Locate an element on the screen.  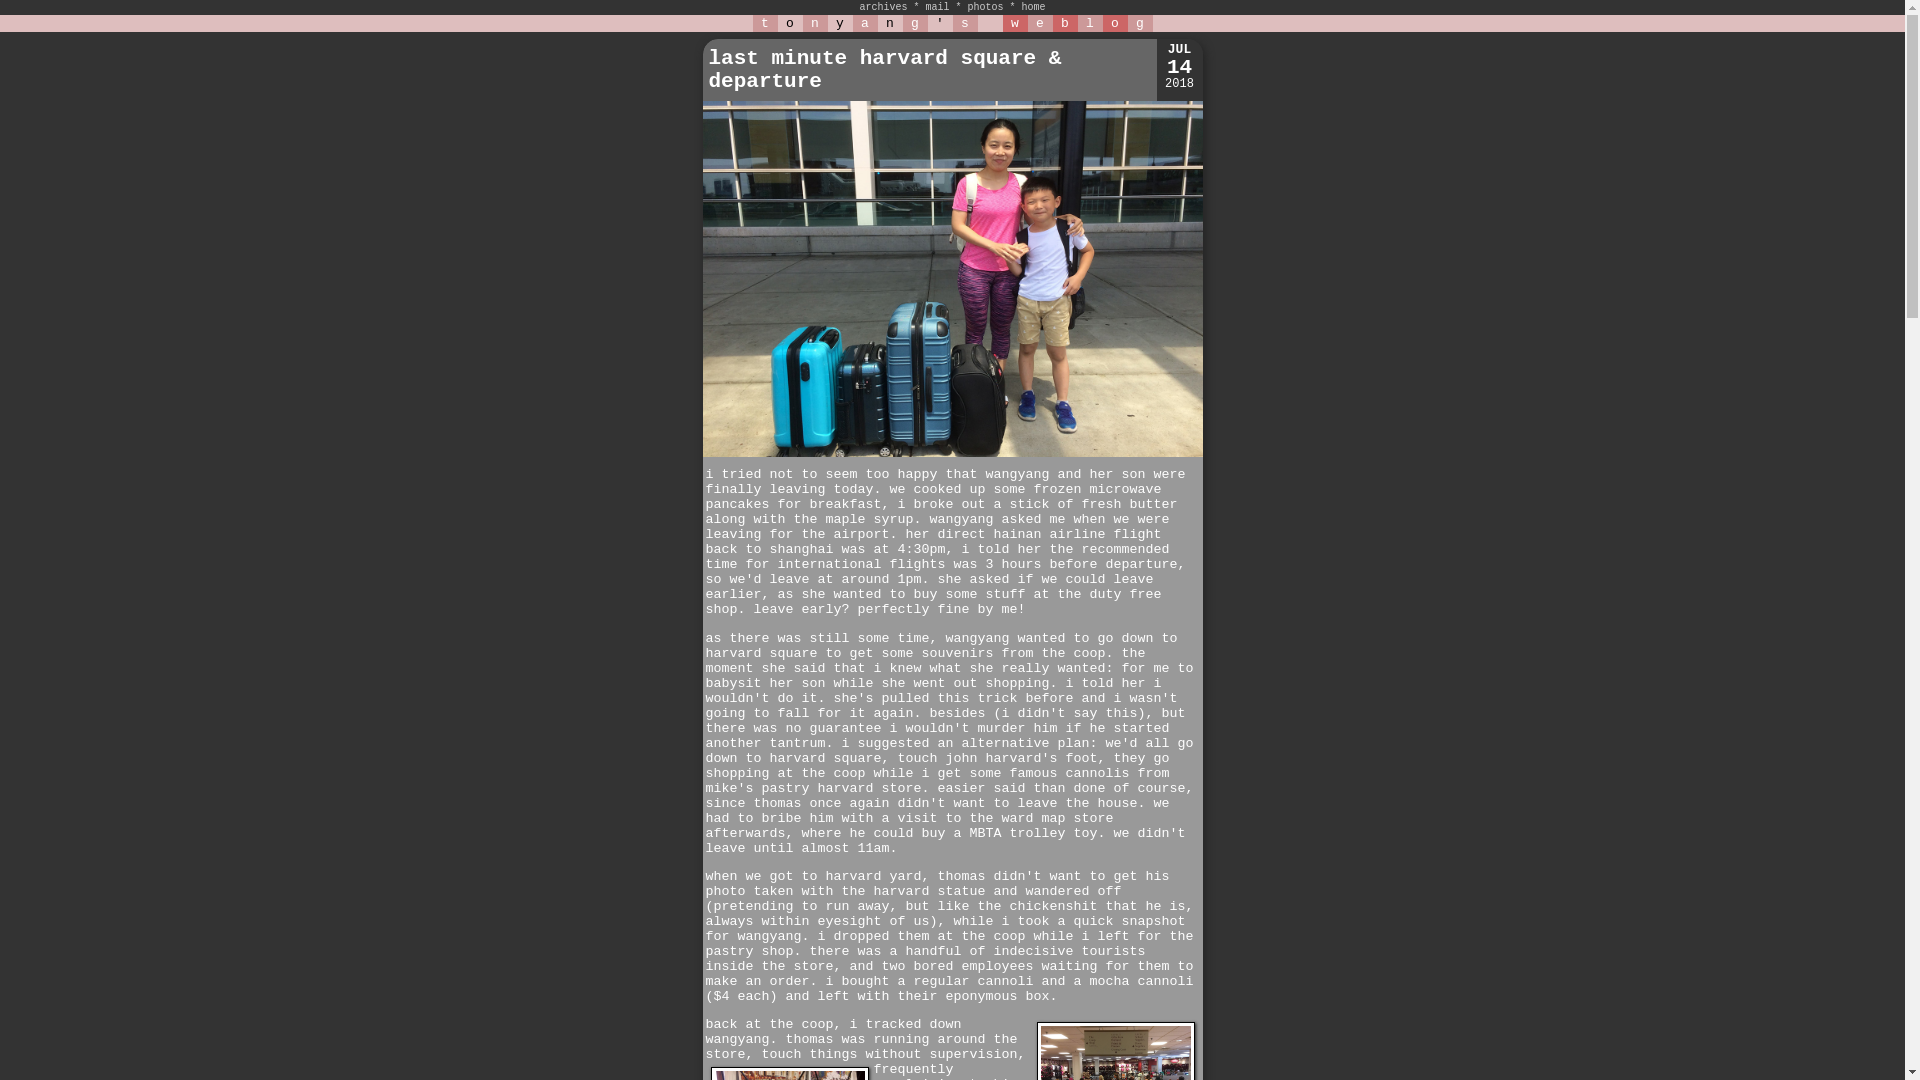
photos is located at coordinates (986, 7).